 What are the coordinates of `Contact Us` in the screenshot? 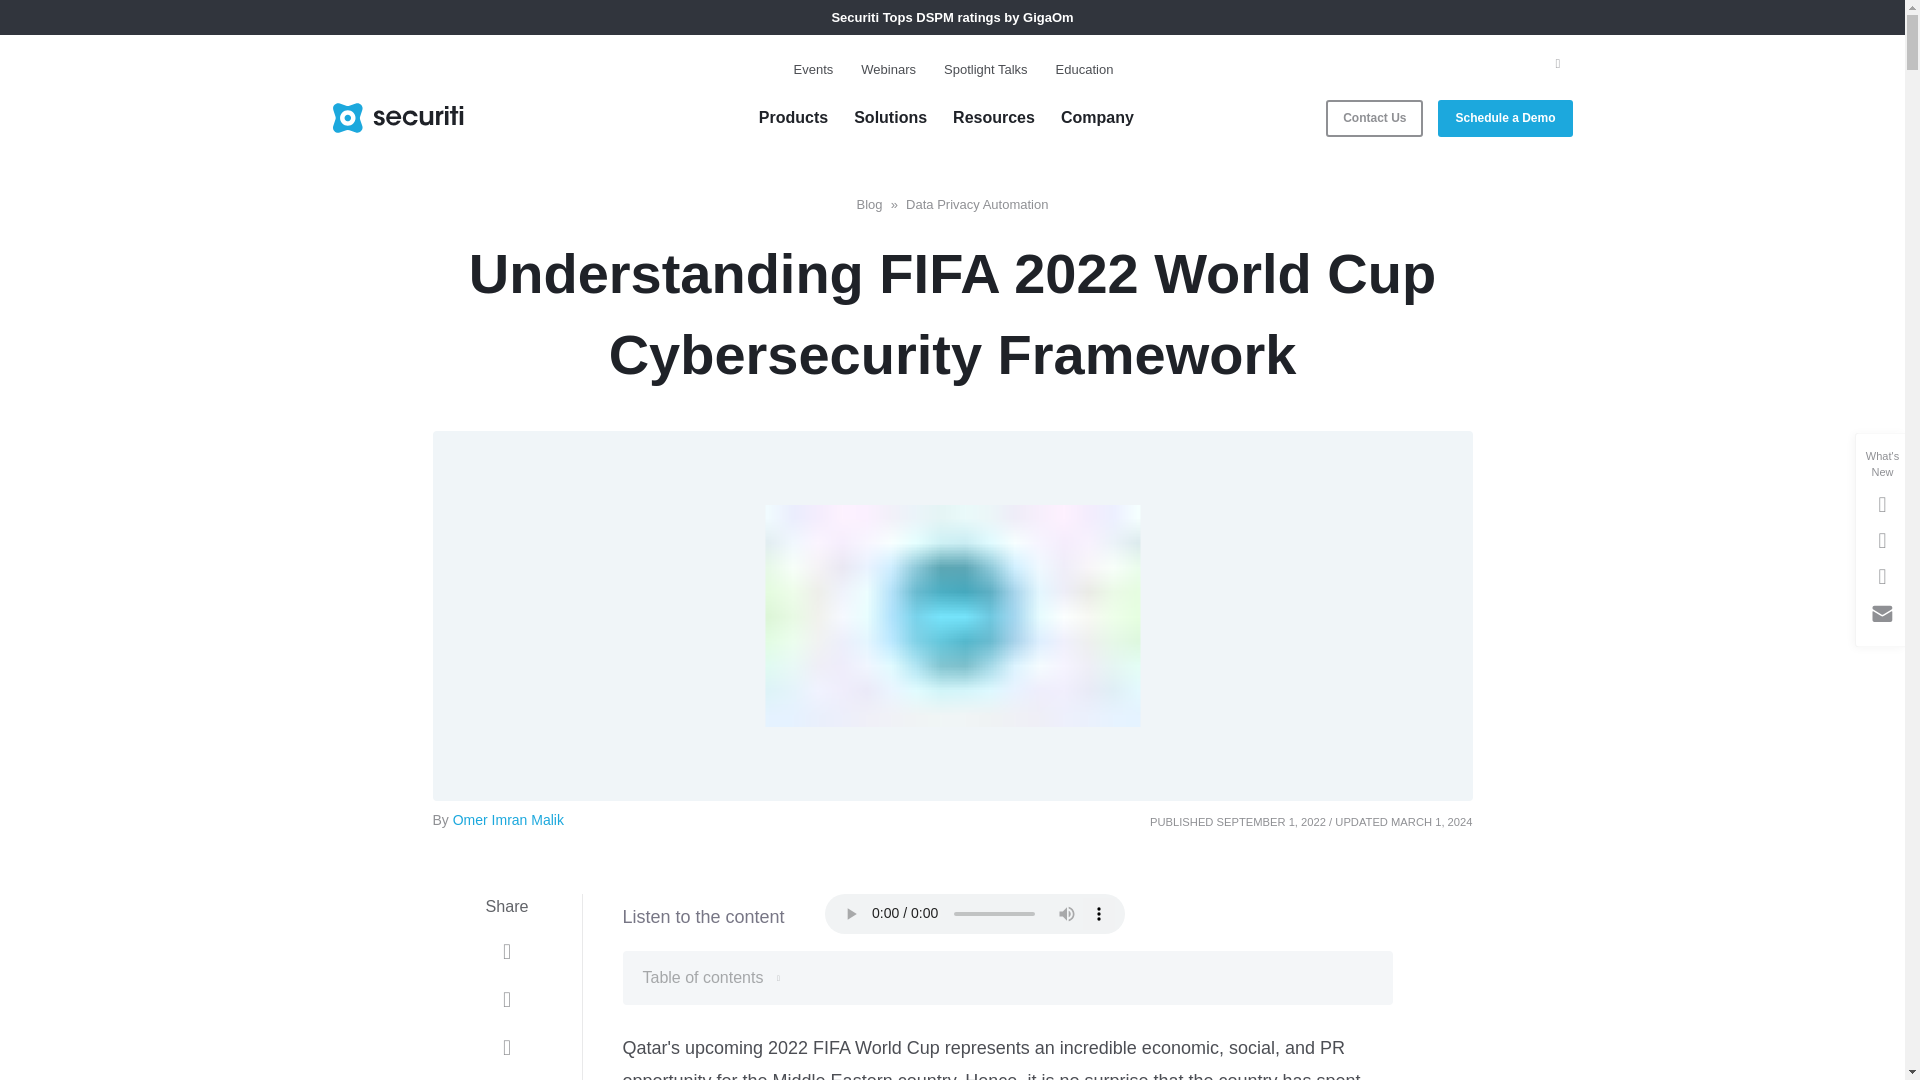 It's located at (1374, 118).